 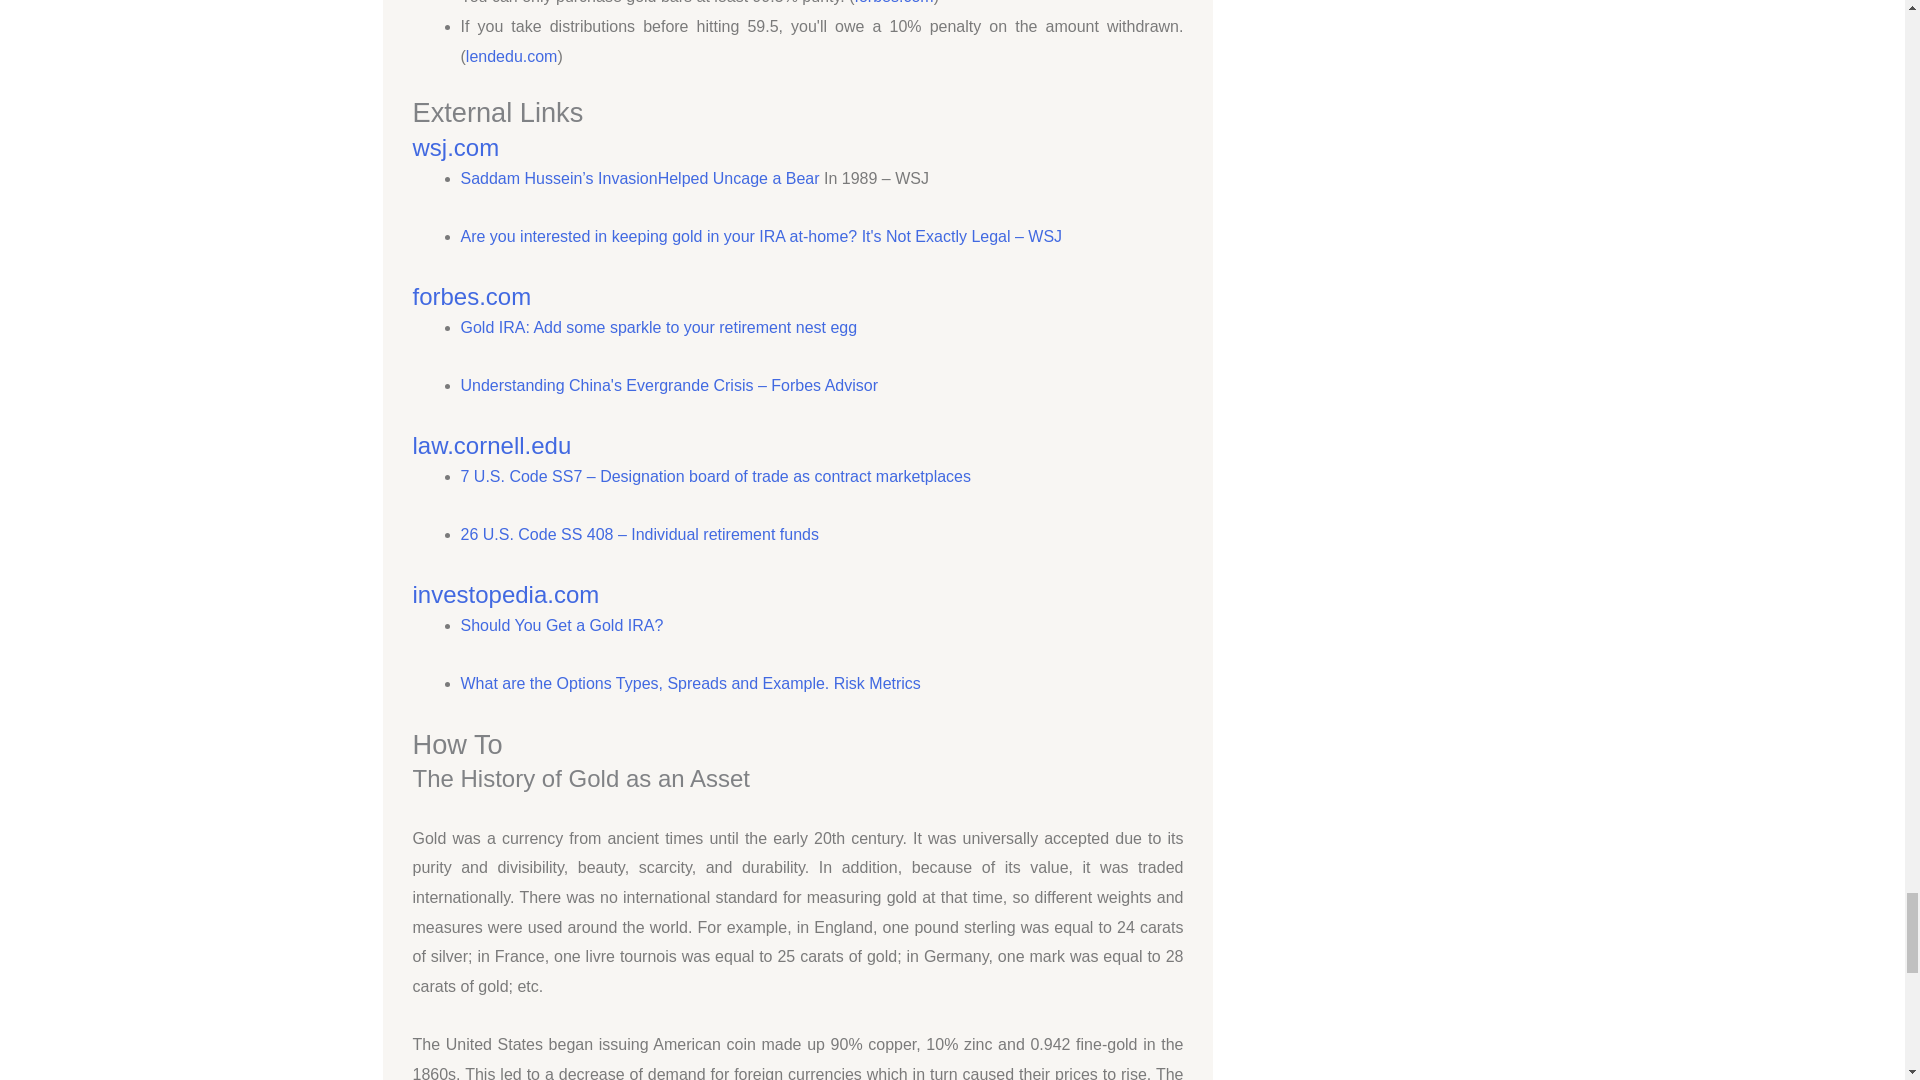 I want to click on law.cornell.edu, so click(x=491, y=446).